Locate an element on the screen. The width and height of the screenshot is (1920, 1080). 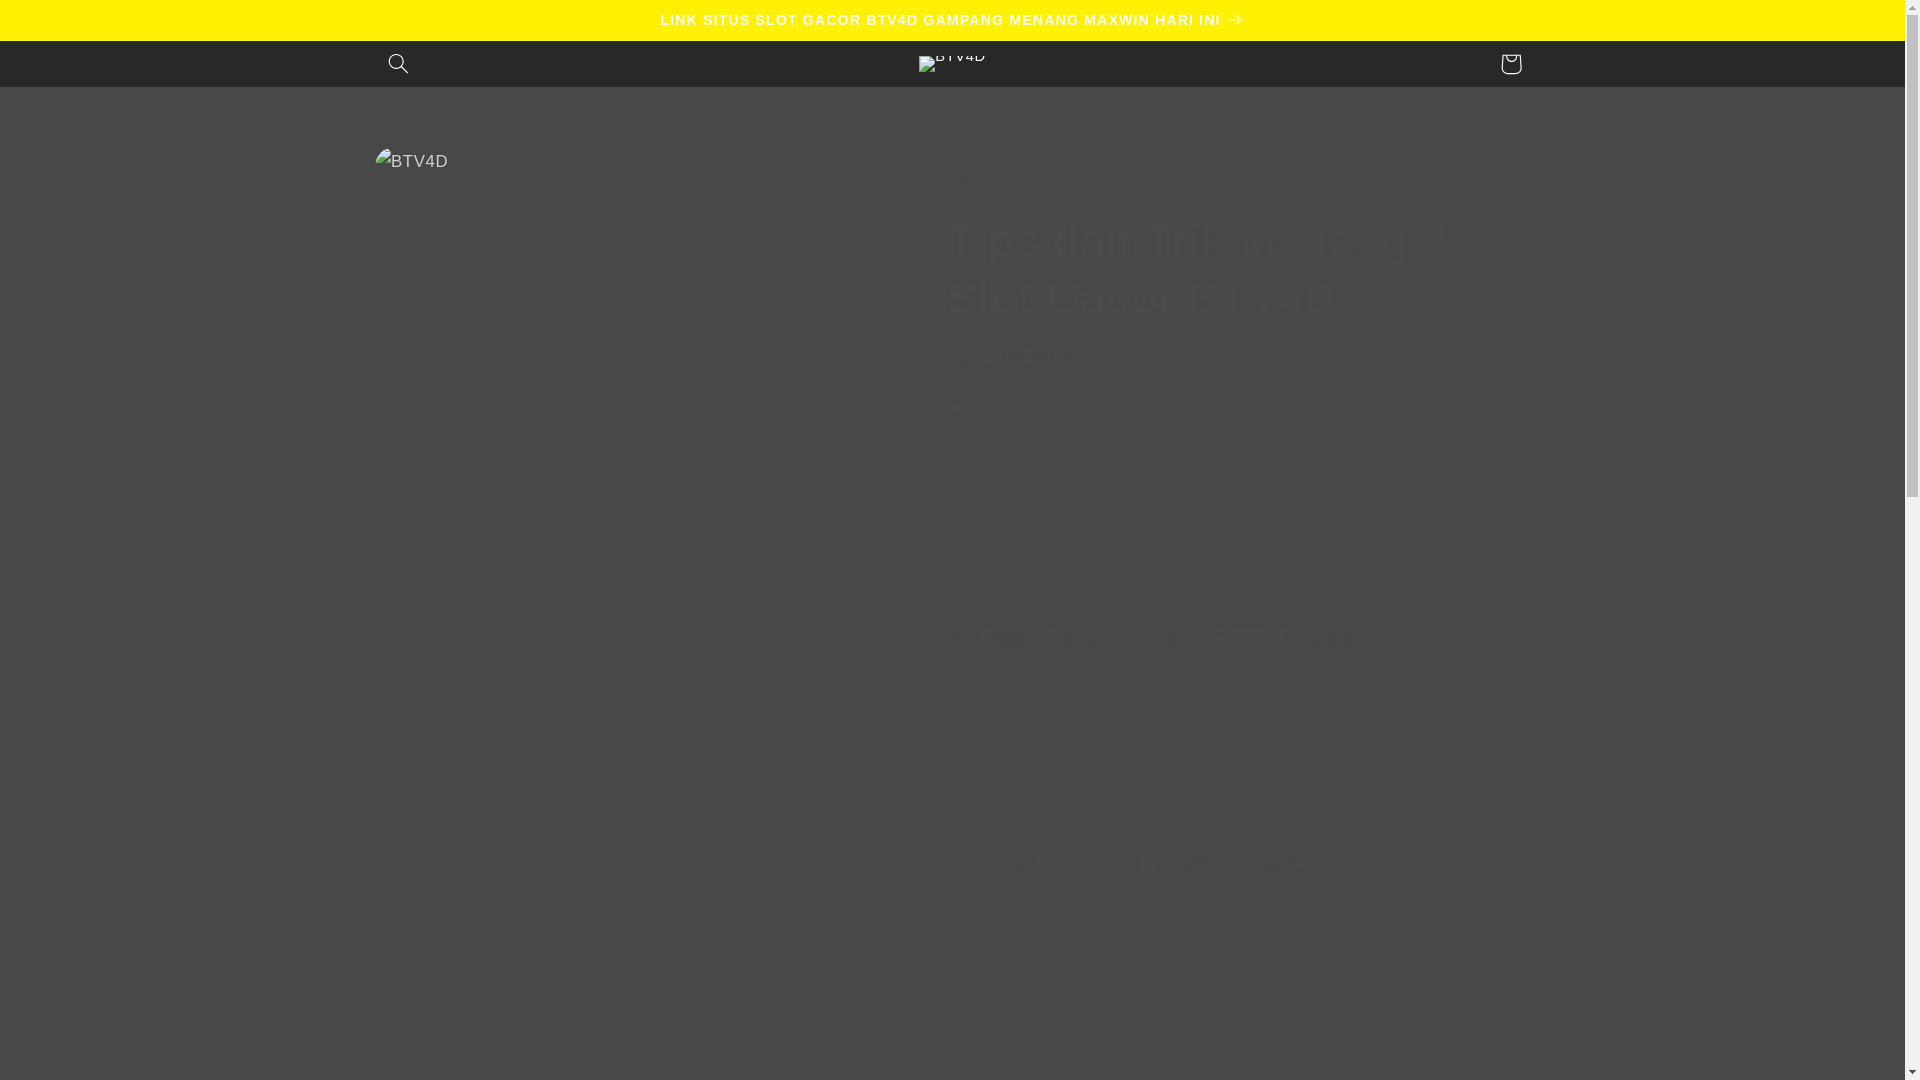
LINK SITUS SLOT GACOR BTV4D GAMPANG MENANG MAXWIN HARI INI is located at coordinates (952, 20).